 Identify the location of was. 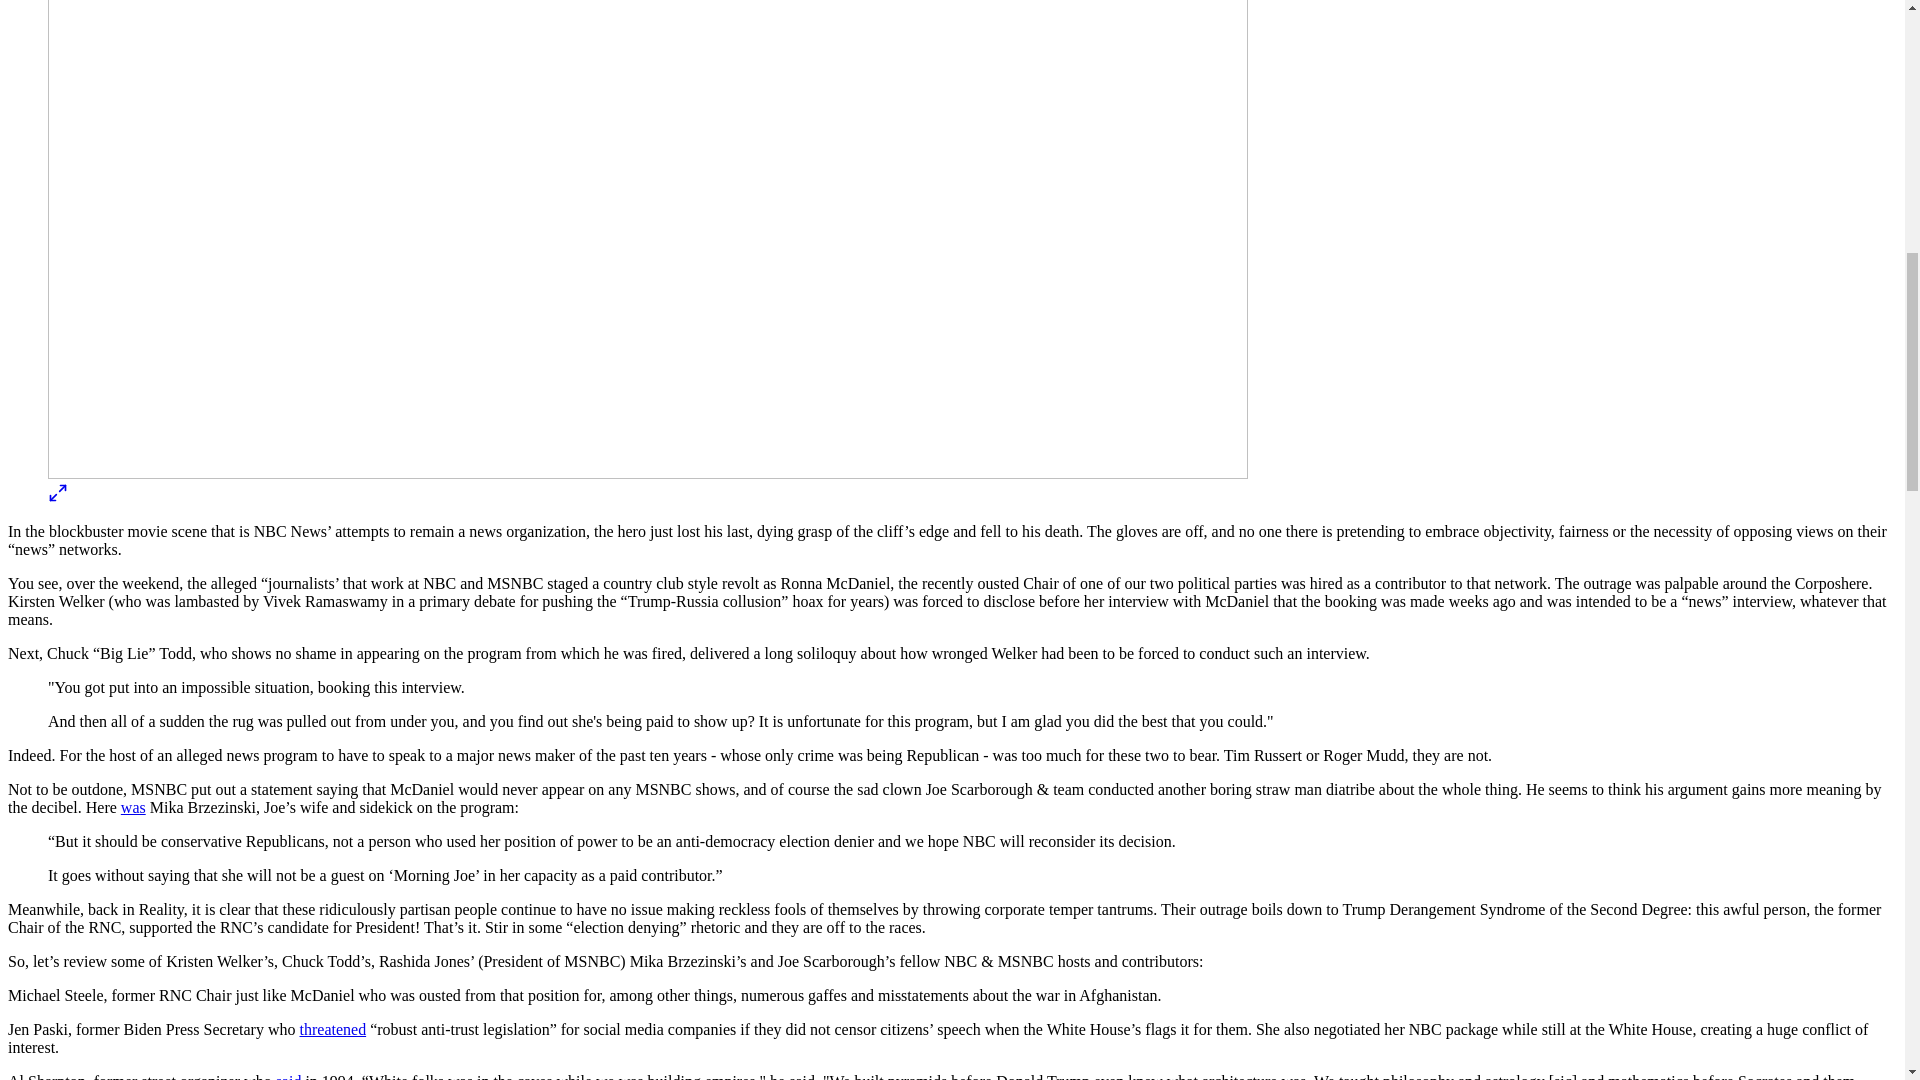
(132, 808).